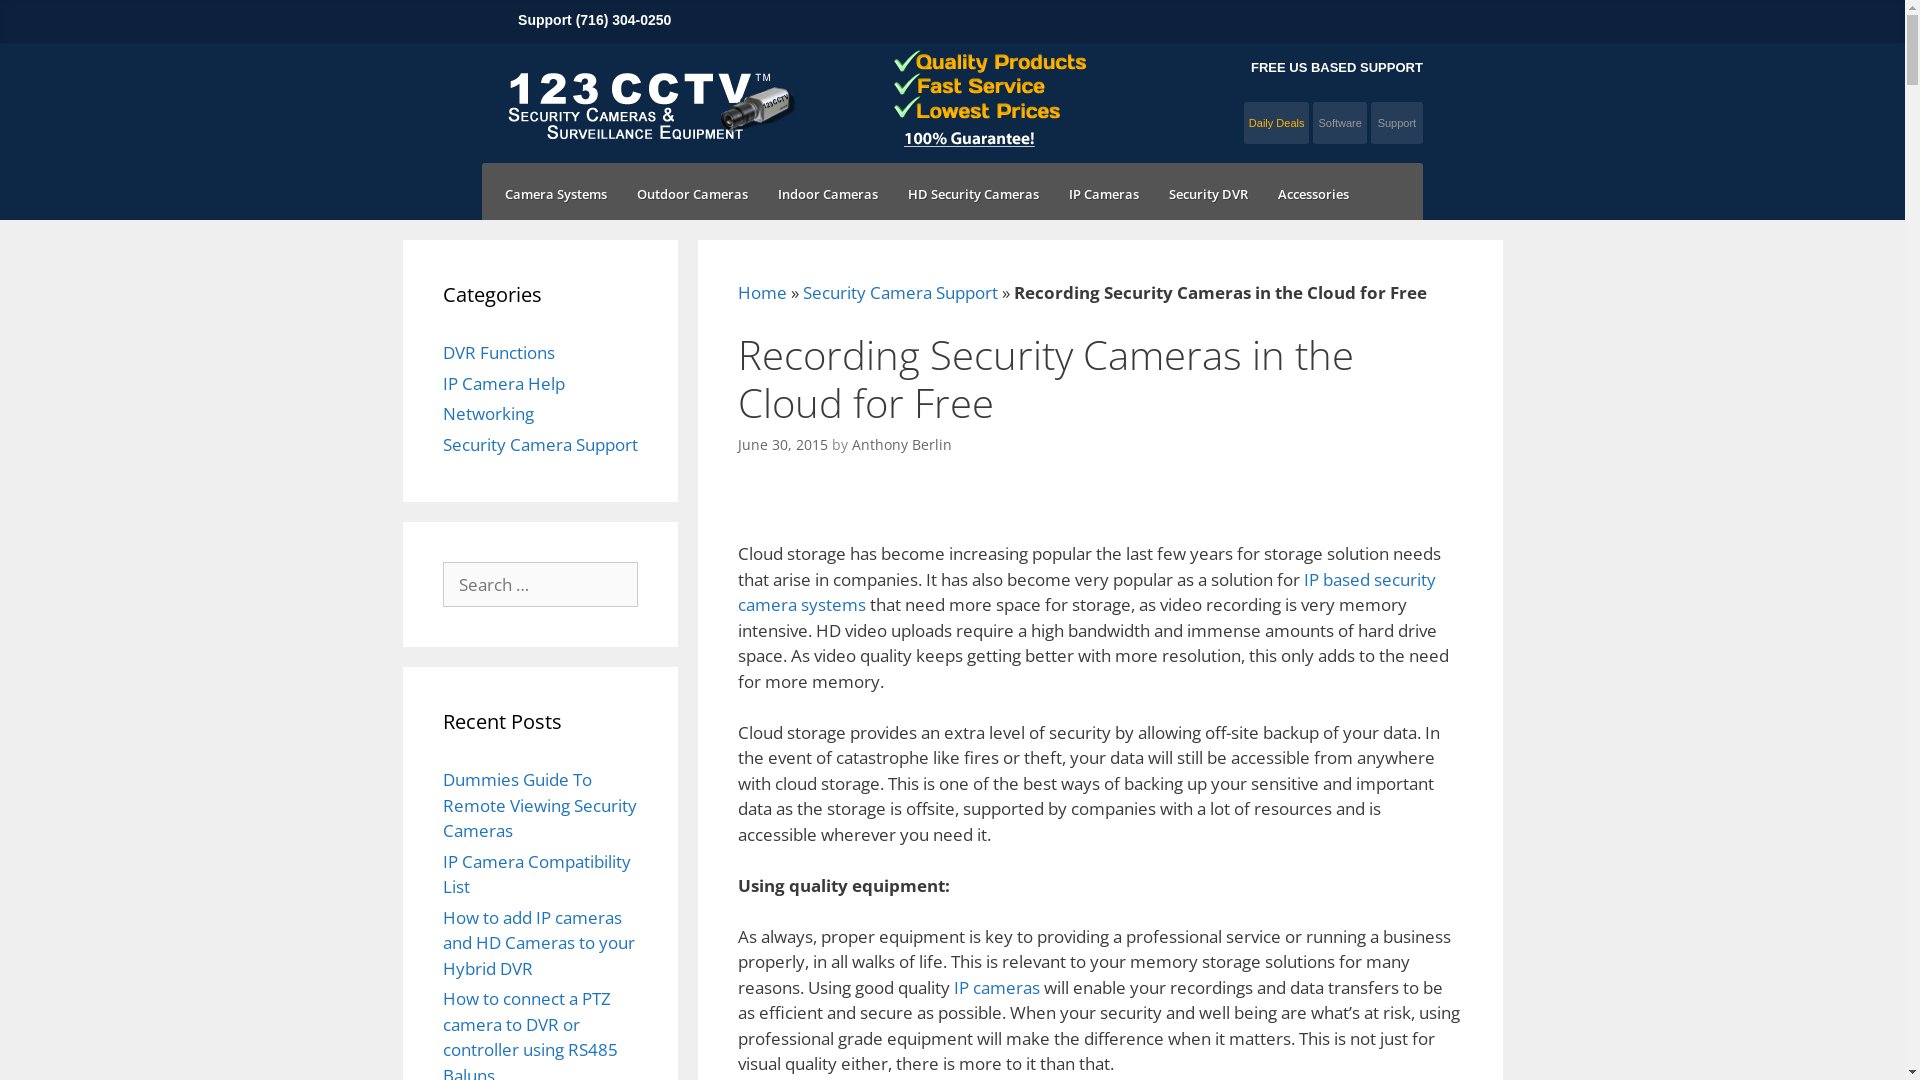  I want to click on Daily Deals, so click(1277, 123).